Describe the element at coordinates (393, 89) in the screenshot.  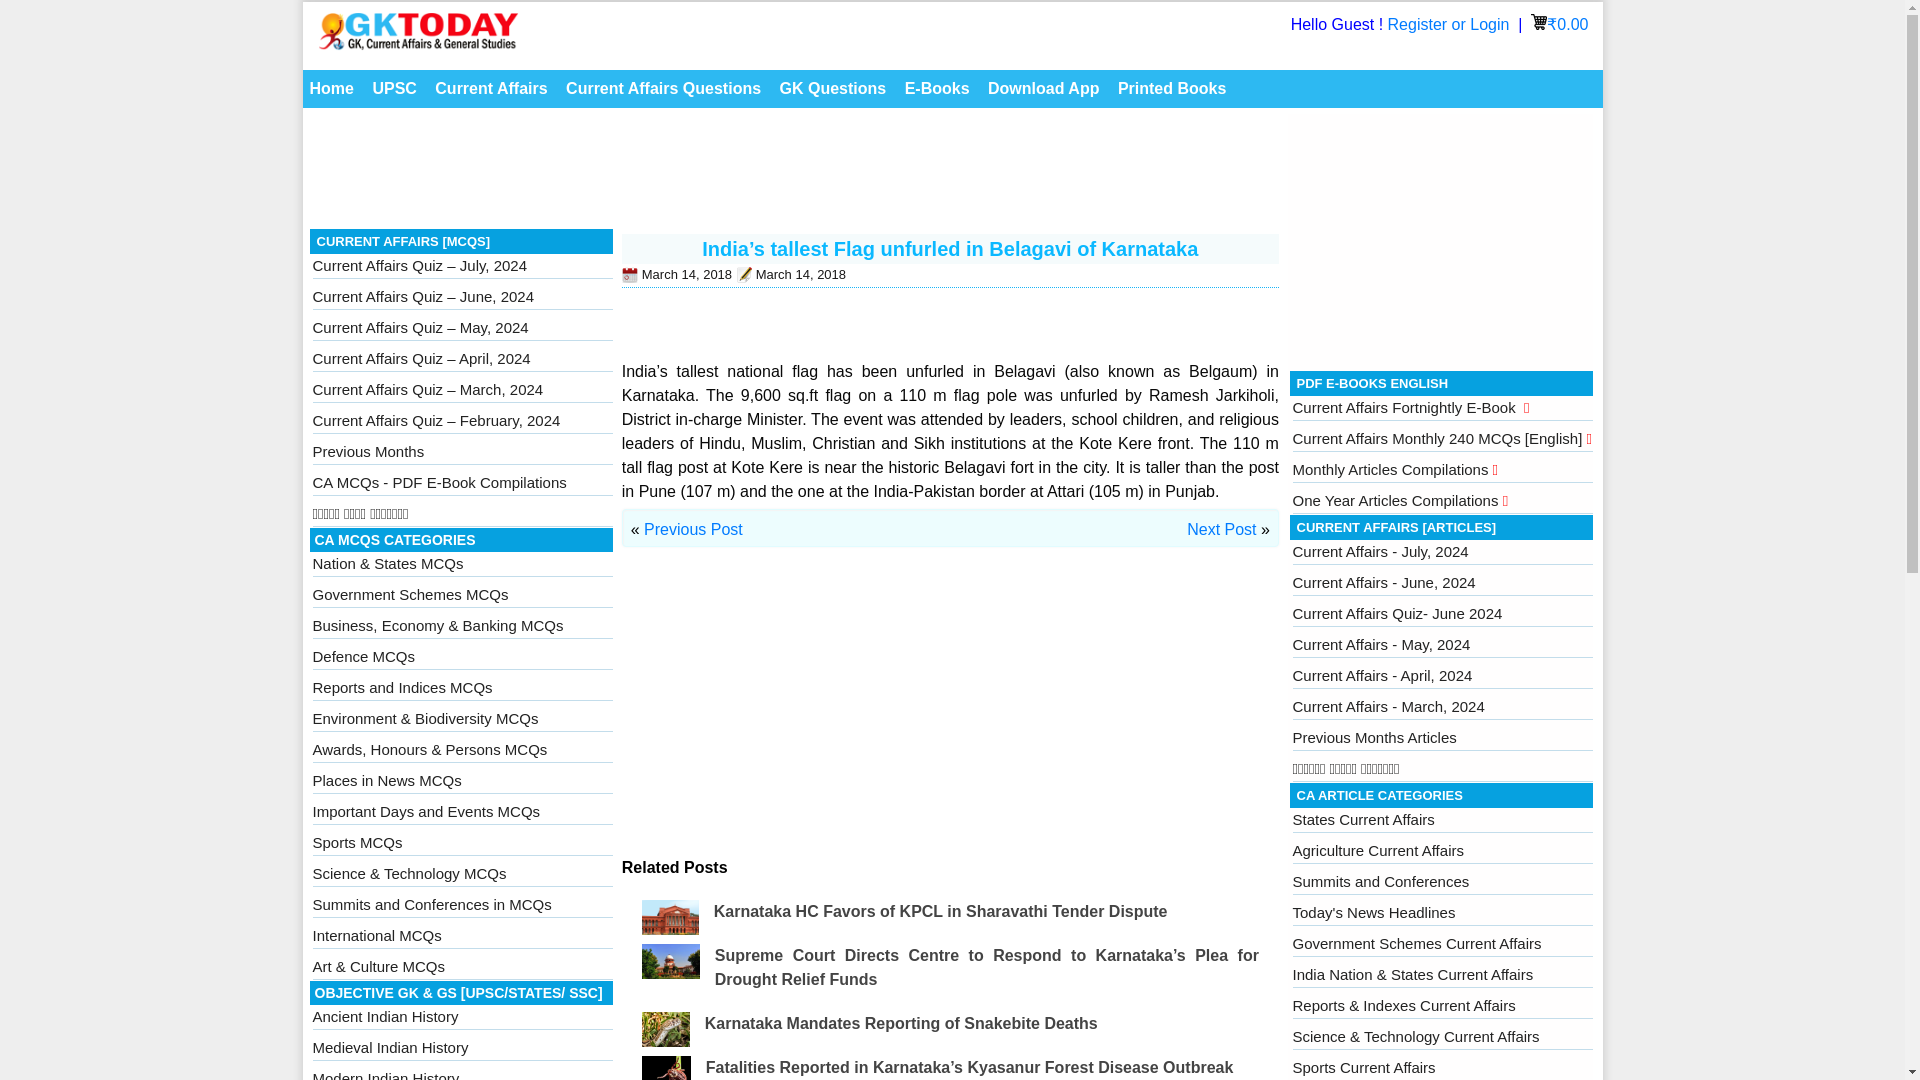
I see `UPSC` at that location.